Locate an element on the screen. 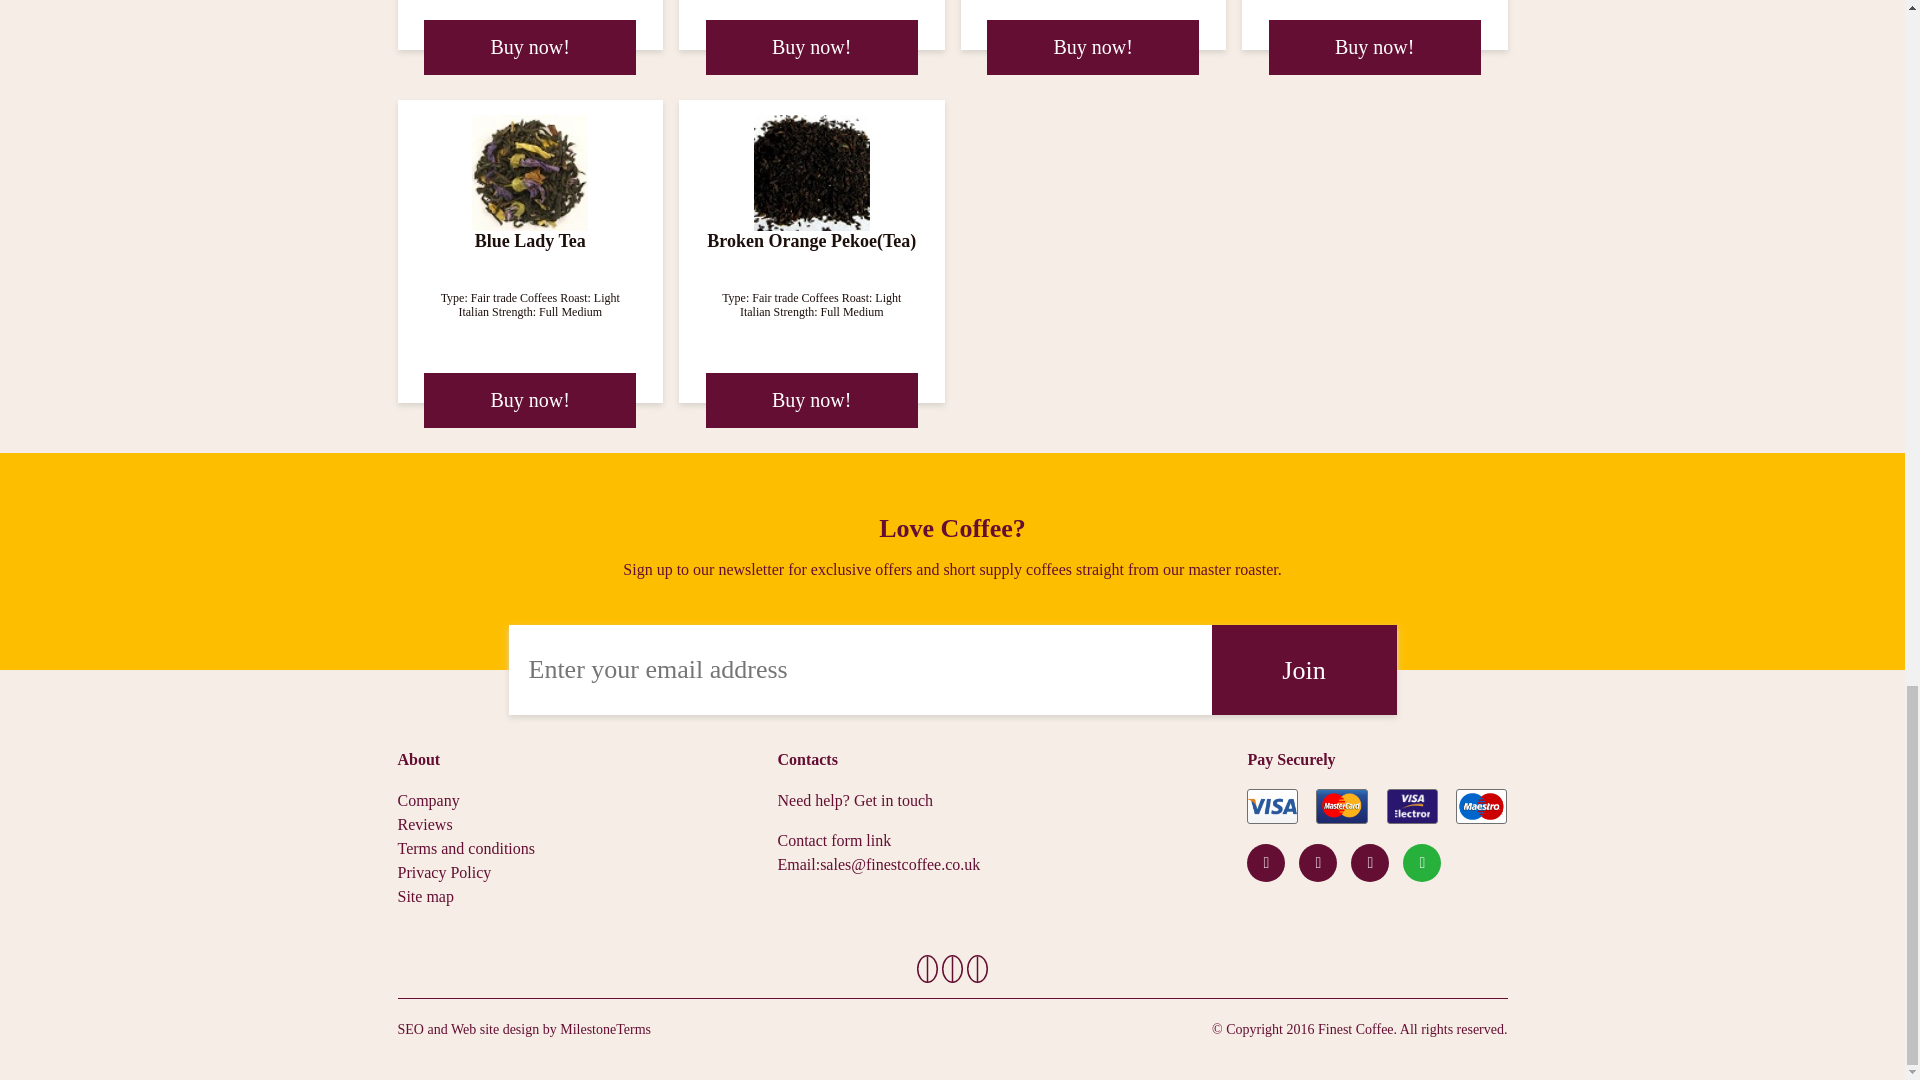 This screenshot has width=1920, height=1080. Blackcurrant Tea is located at coordinates (1374, 46).